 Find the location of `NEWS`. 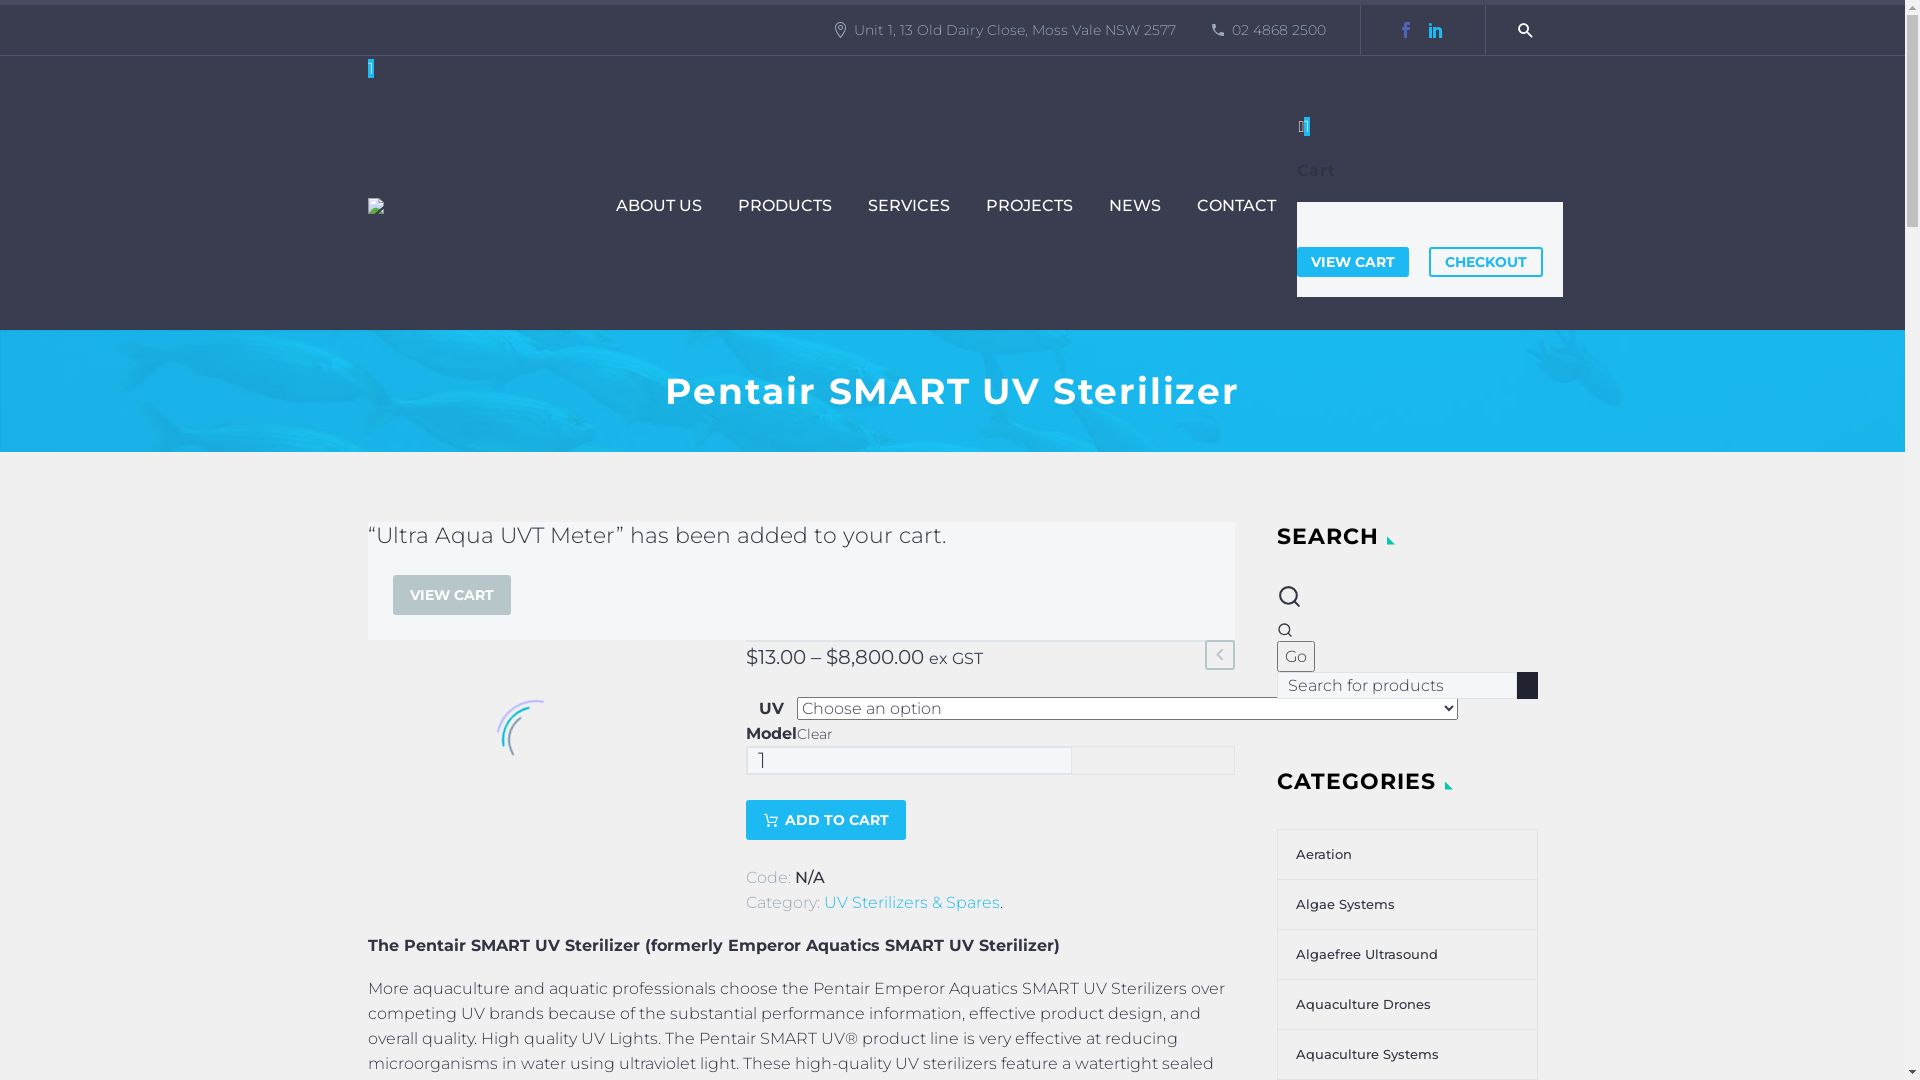

NEWS is located at coordinates (1135, 206).